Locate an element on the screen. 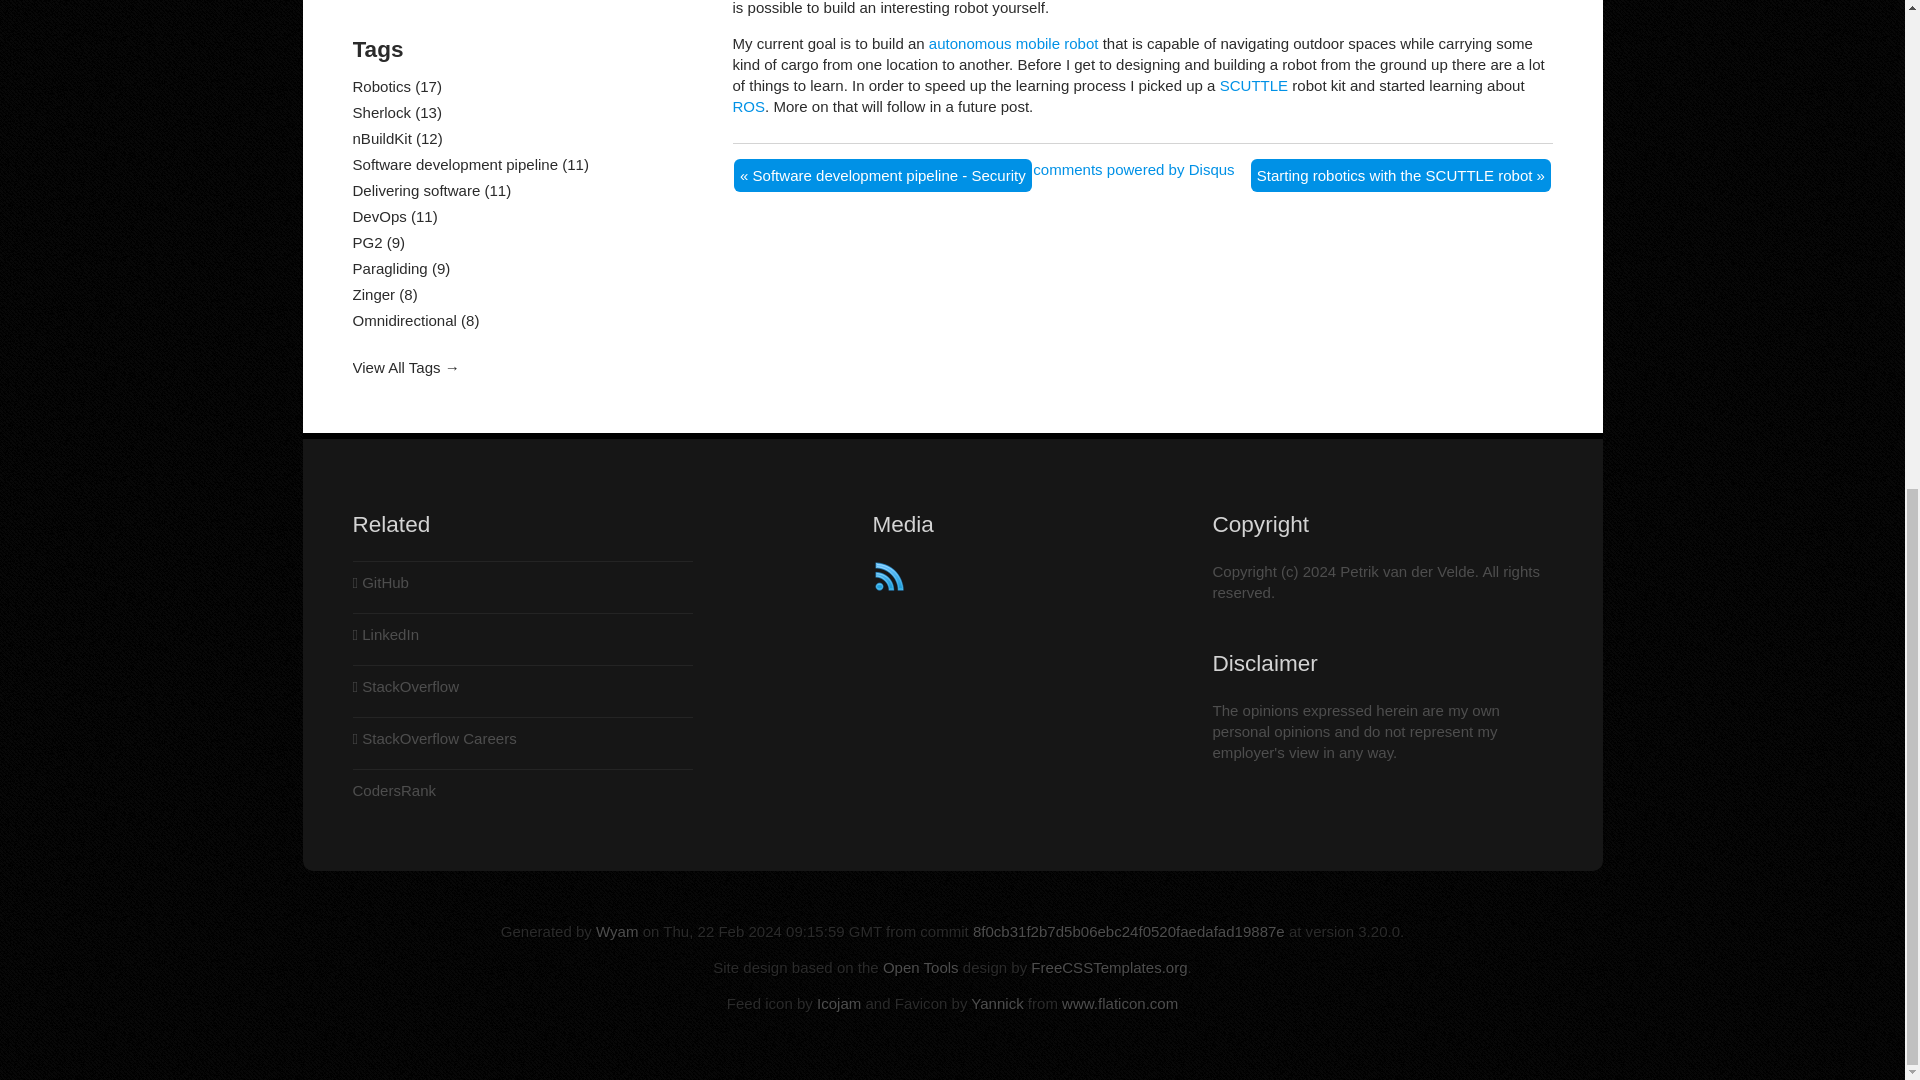 The width and height of the screenshot is (1920, 1080). comments powered by Disqus is located at coordinates (1133, 169).